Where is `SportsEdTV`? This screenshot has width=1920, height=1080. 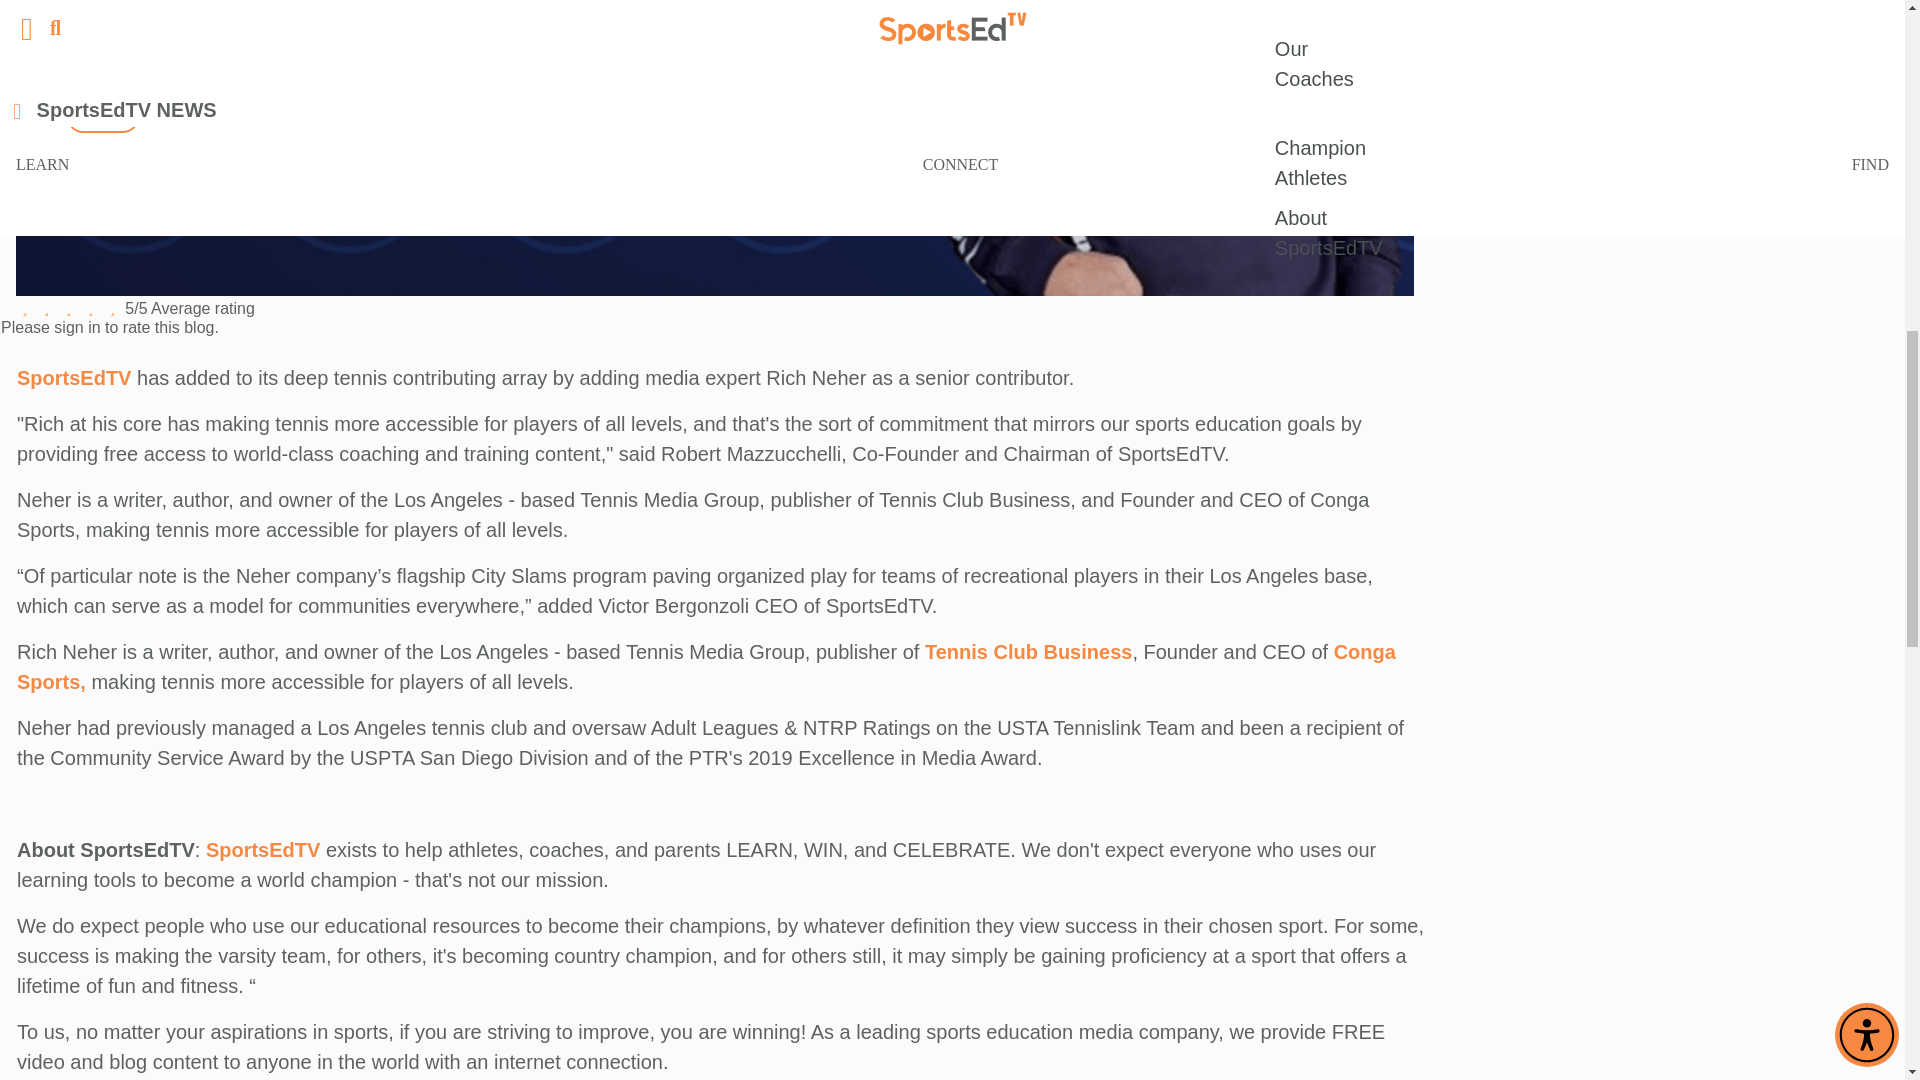
SportsEdTV is located at coordinates (74, 378).